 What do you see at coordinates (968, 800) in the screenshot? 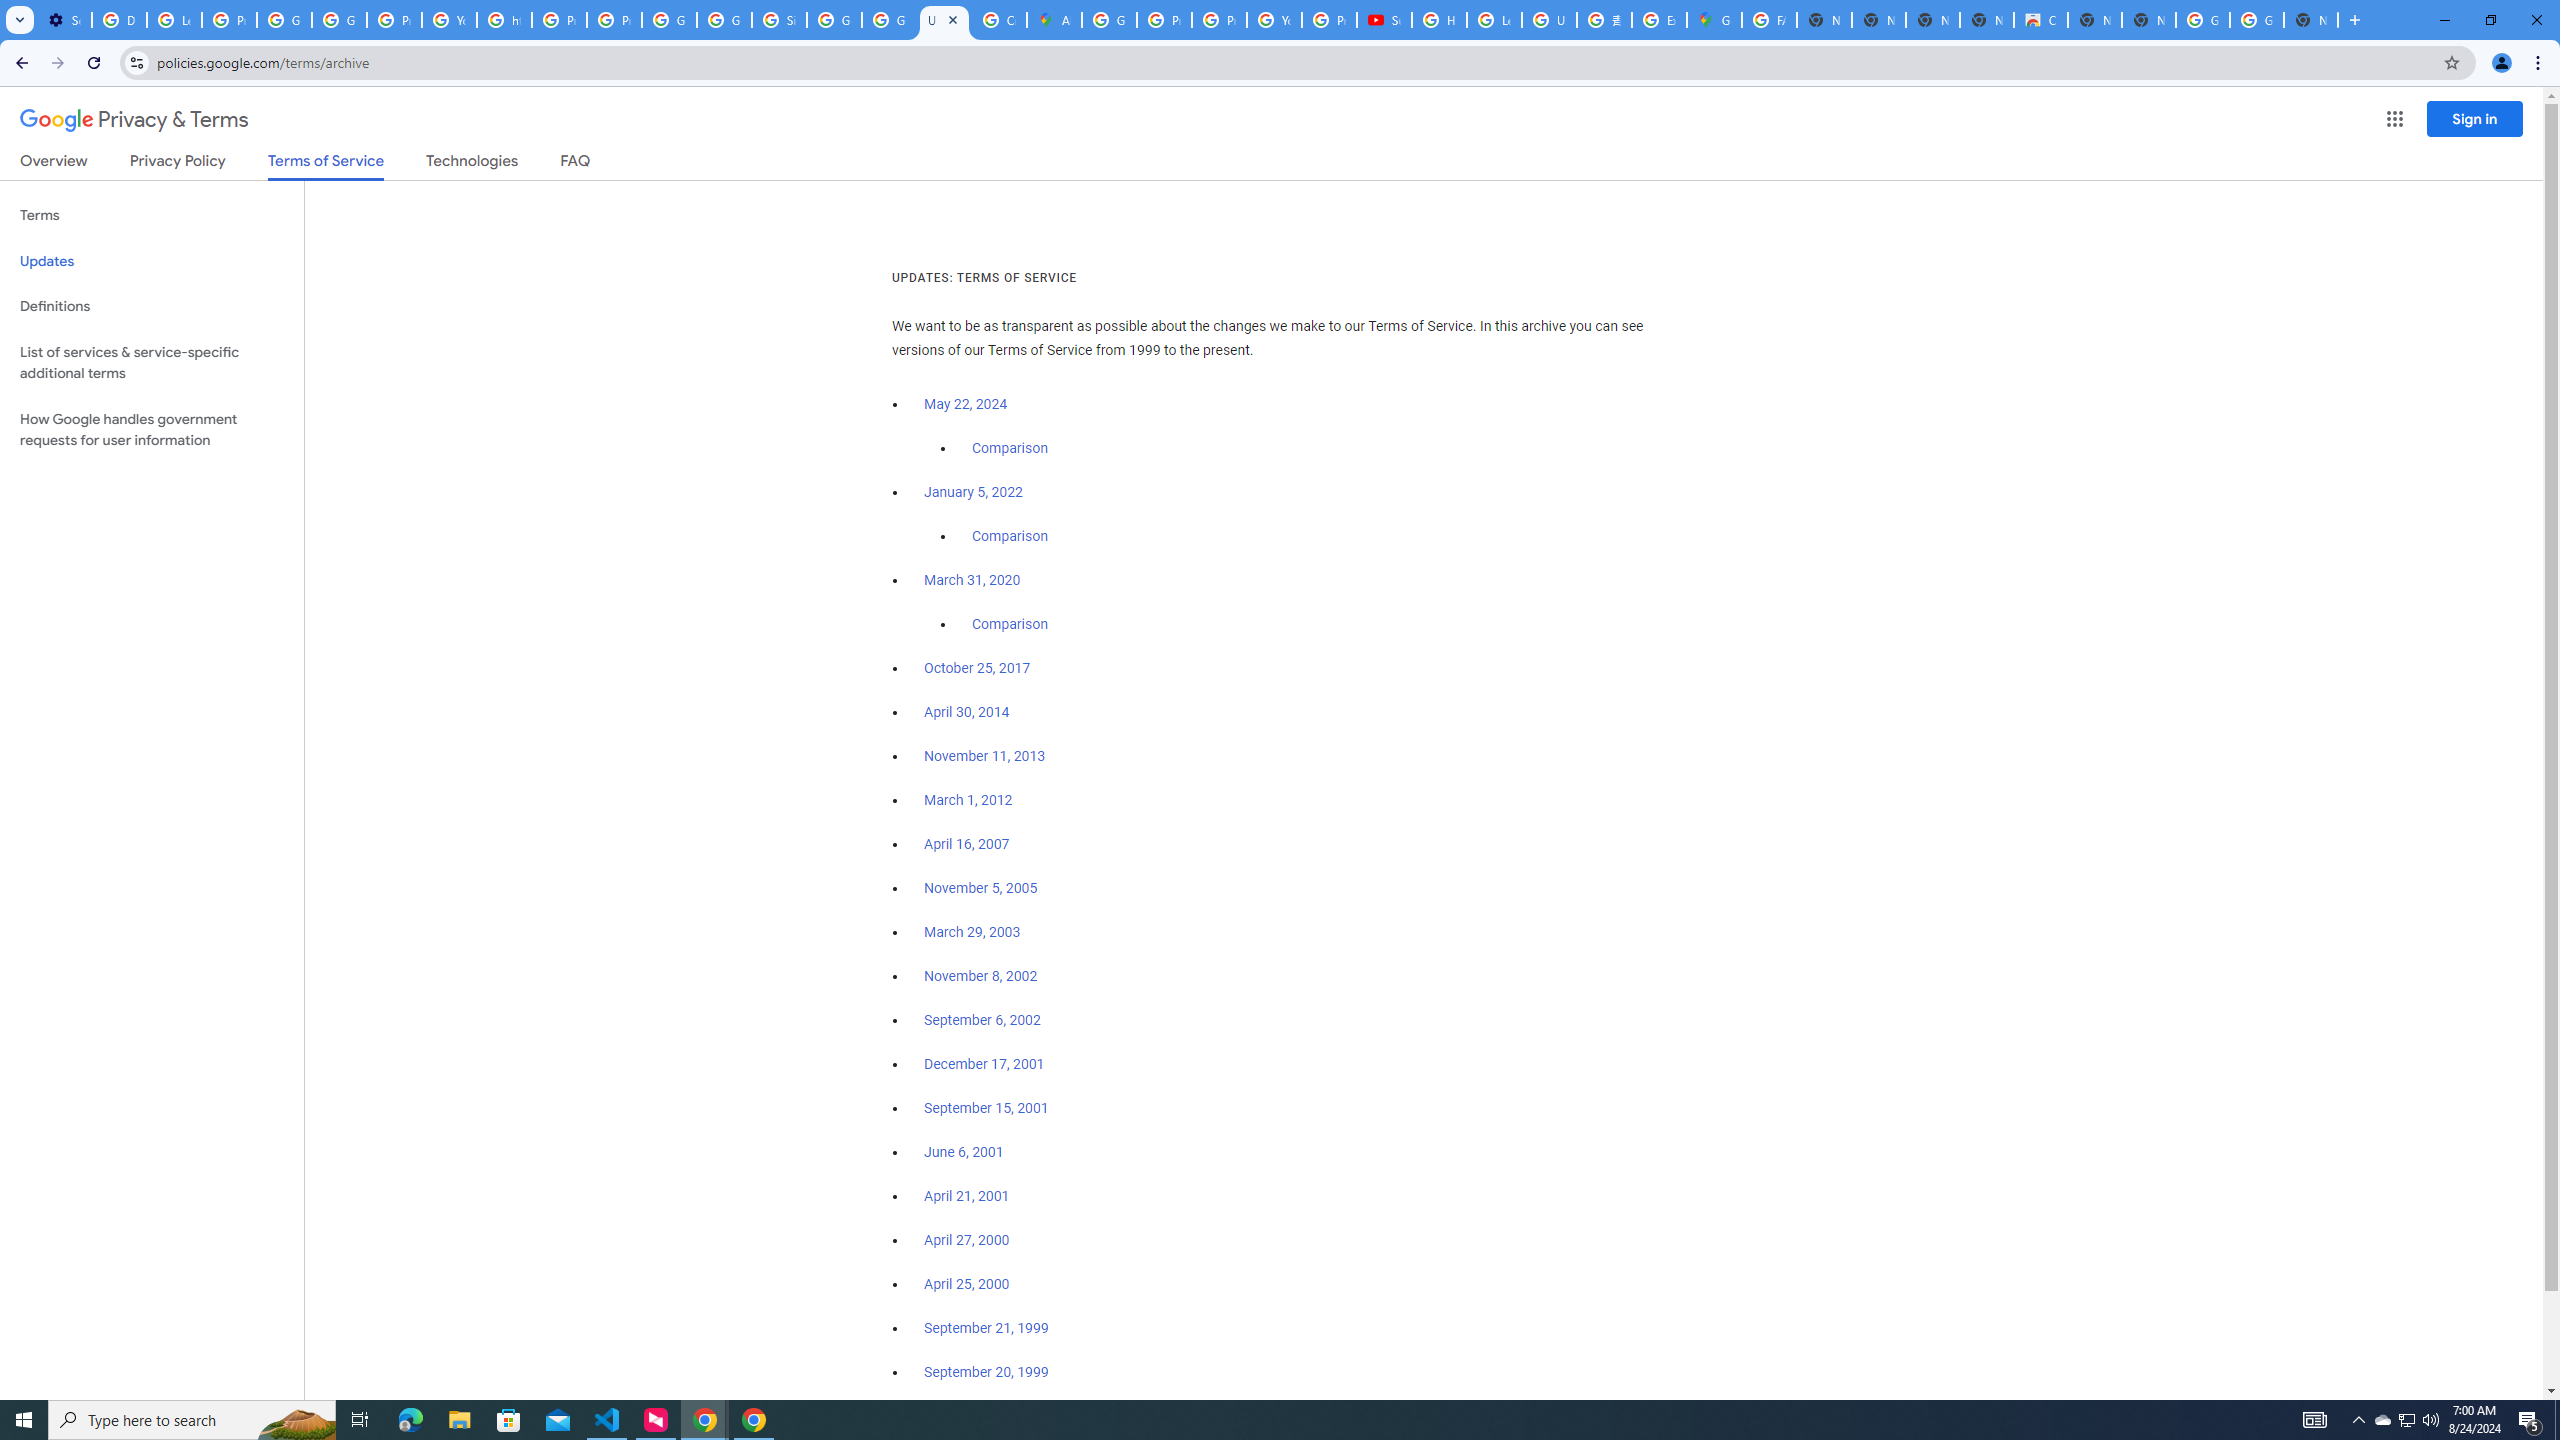
I see `March 1, 2012` at bounding box center [968, 800].